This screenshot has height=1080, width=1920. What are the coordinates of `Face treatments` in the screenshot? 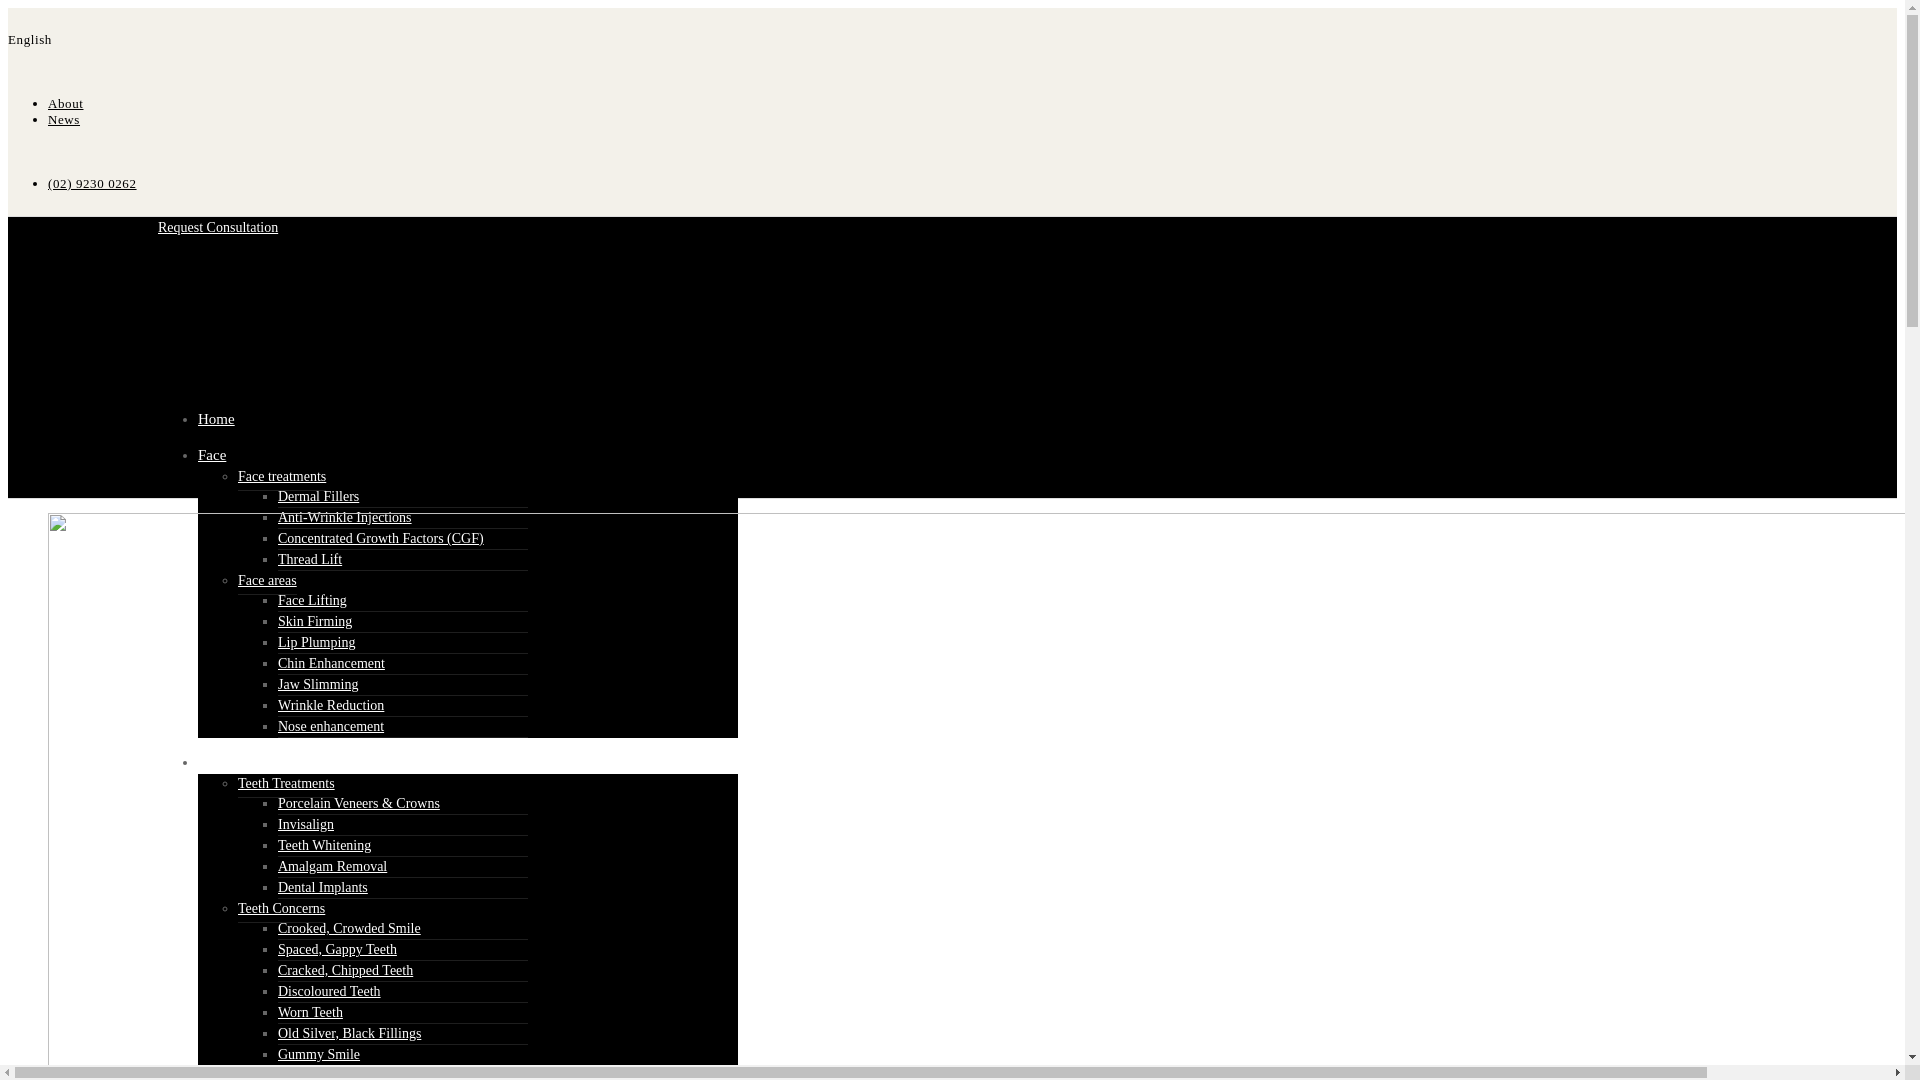 It's located at (282, 477).